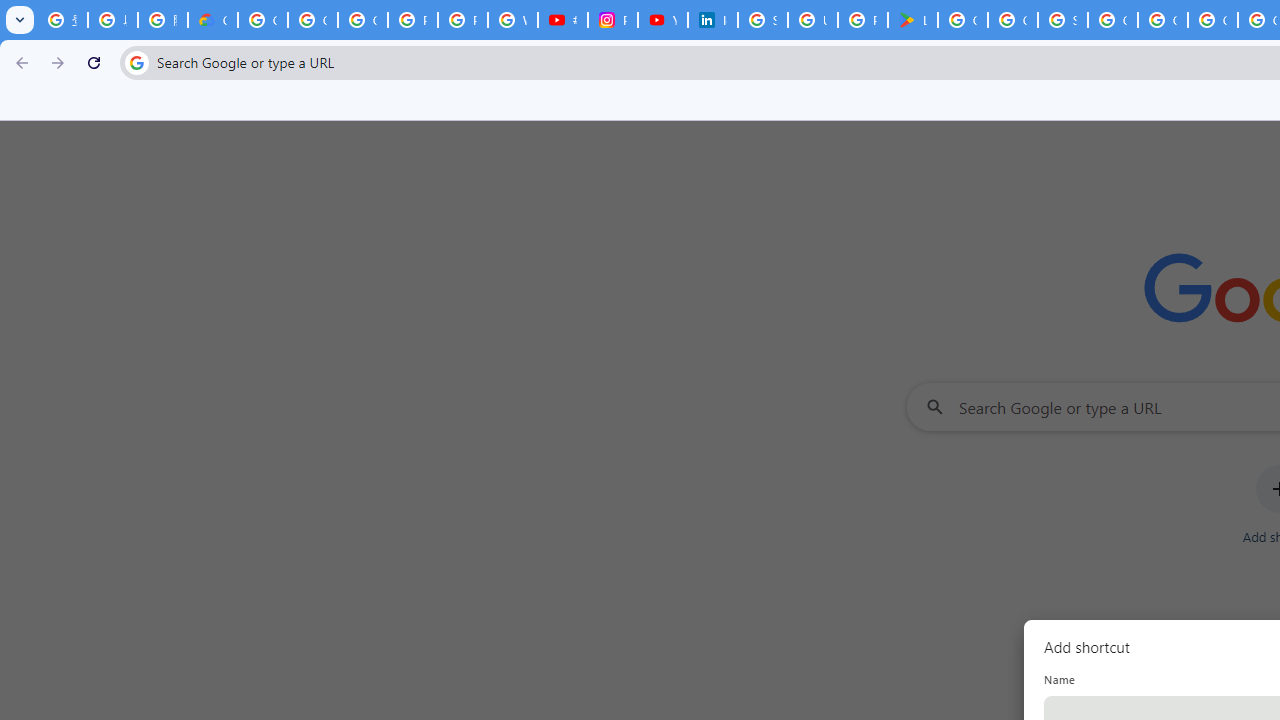  I want to click on Last Shelter: Survival - Apps on Google Play, so click(913, 20).